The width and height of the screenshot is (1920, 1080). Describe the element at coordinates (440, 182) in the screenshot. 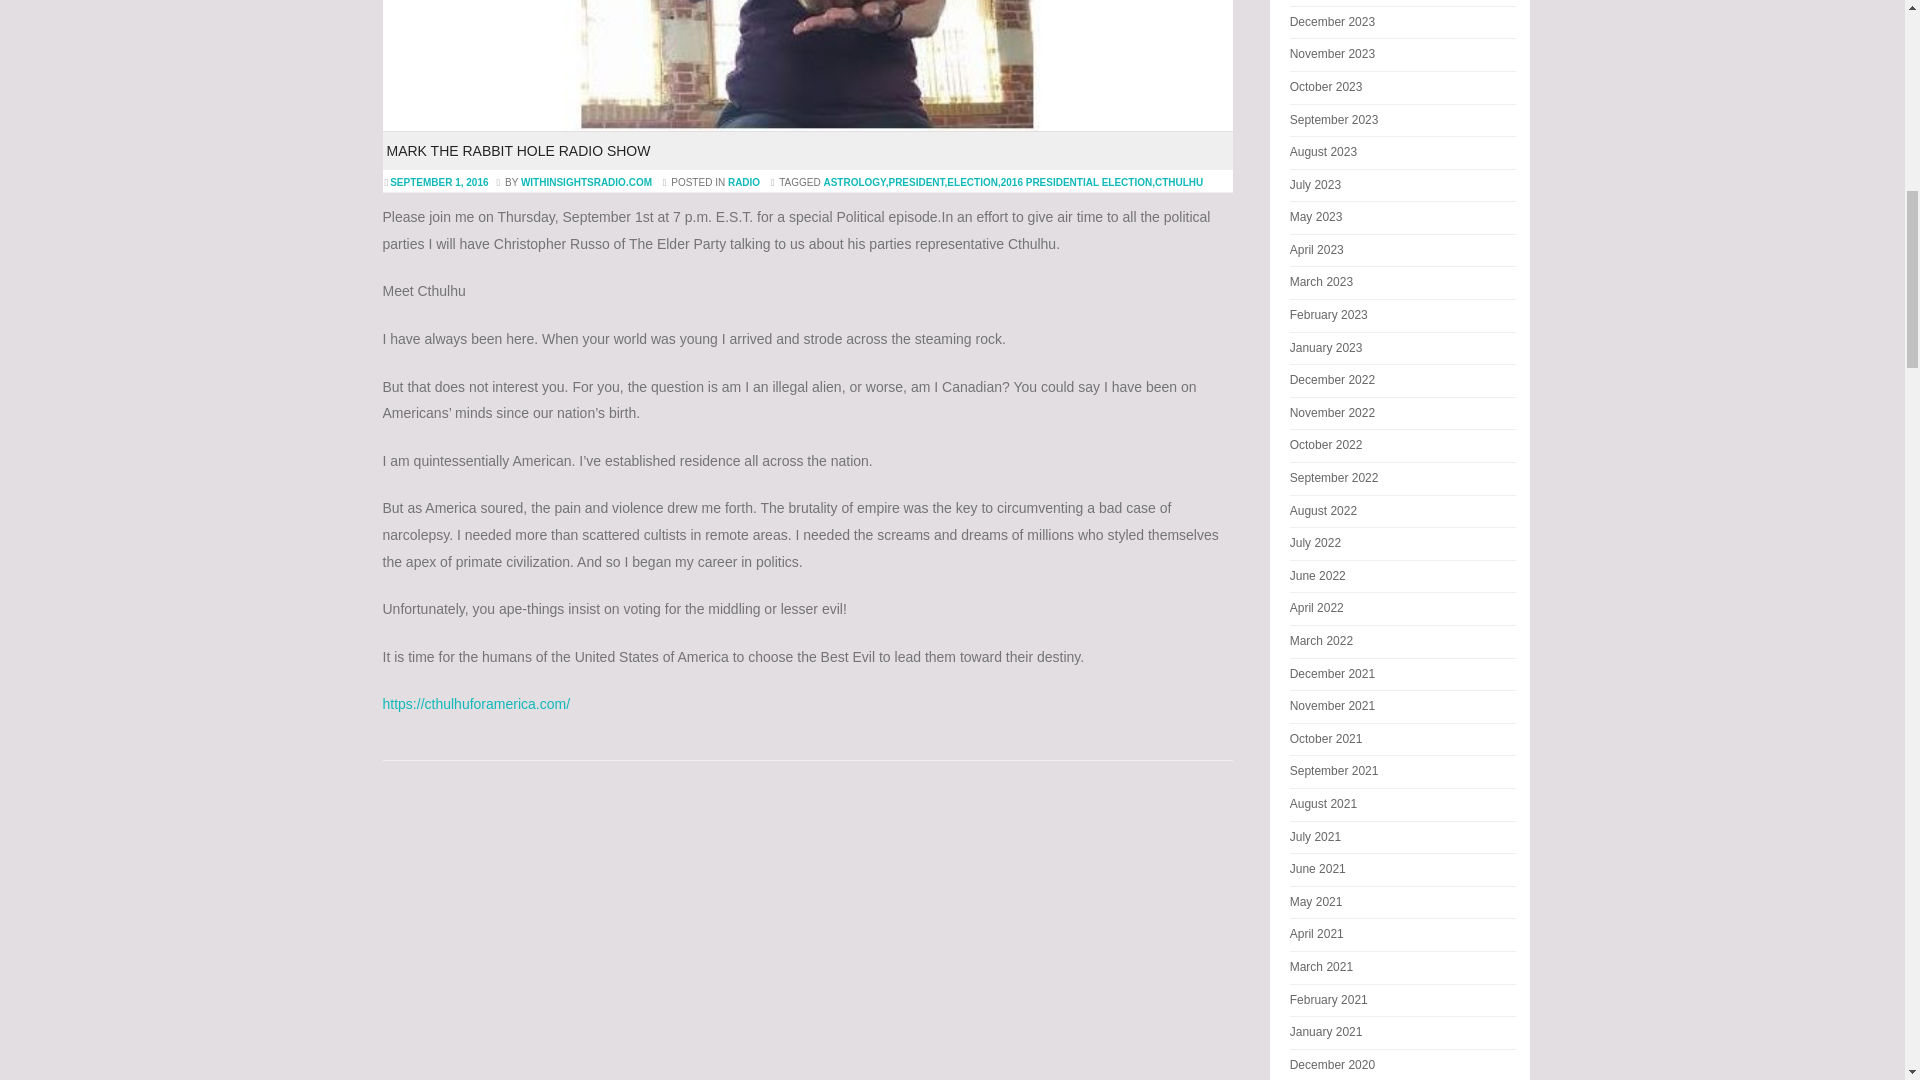

I see `11:00 pm` at that location.